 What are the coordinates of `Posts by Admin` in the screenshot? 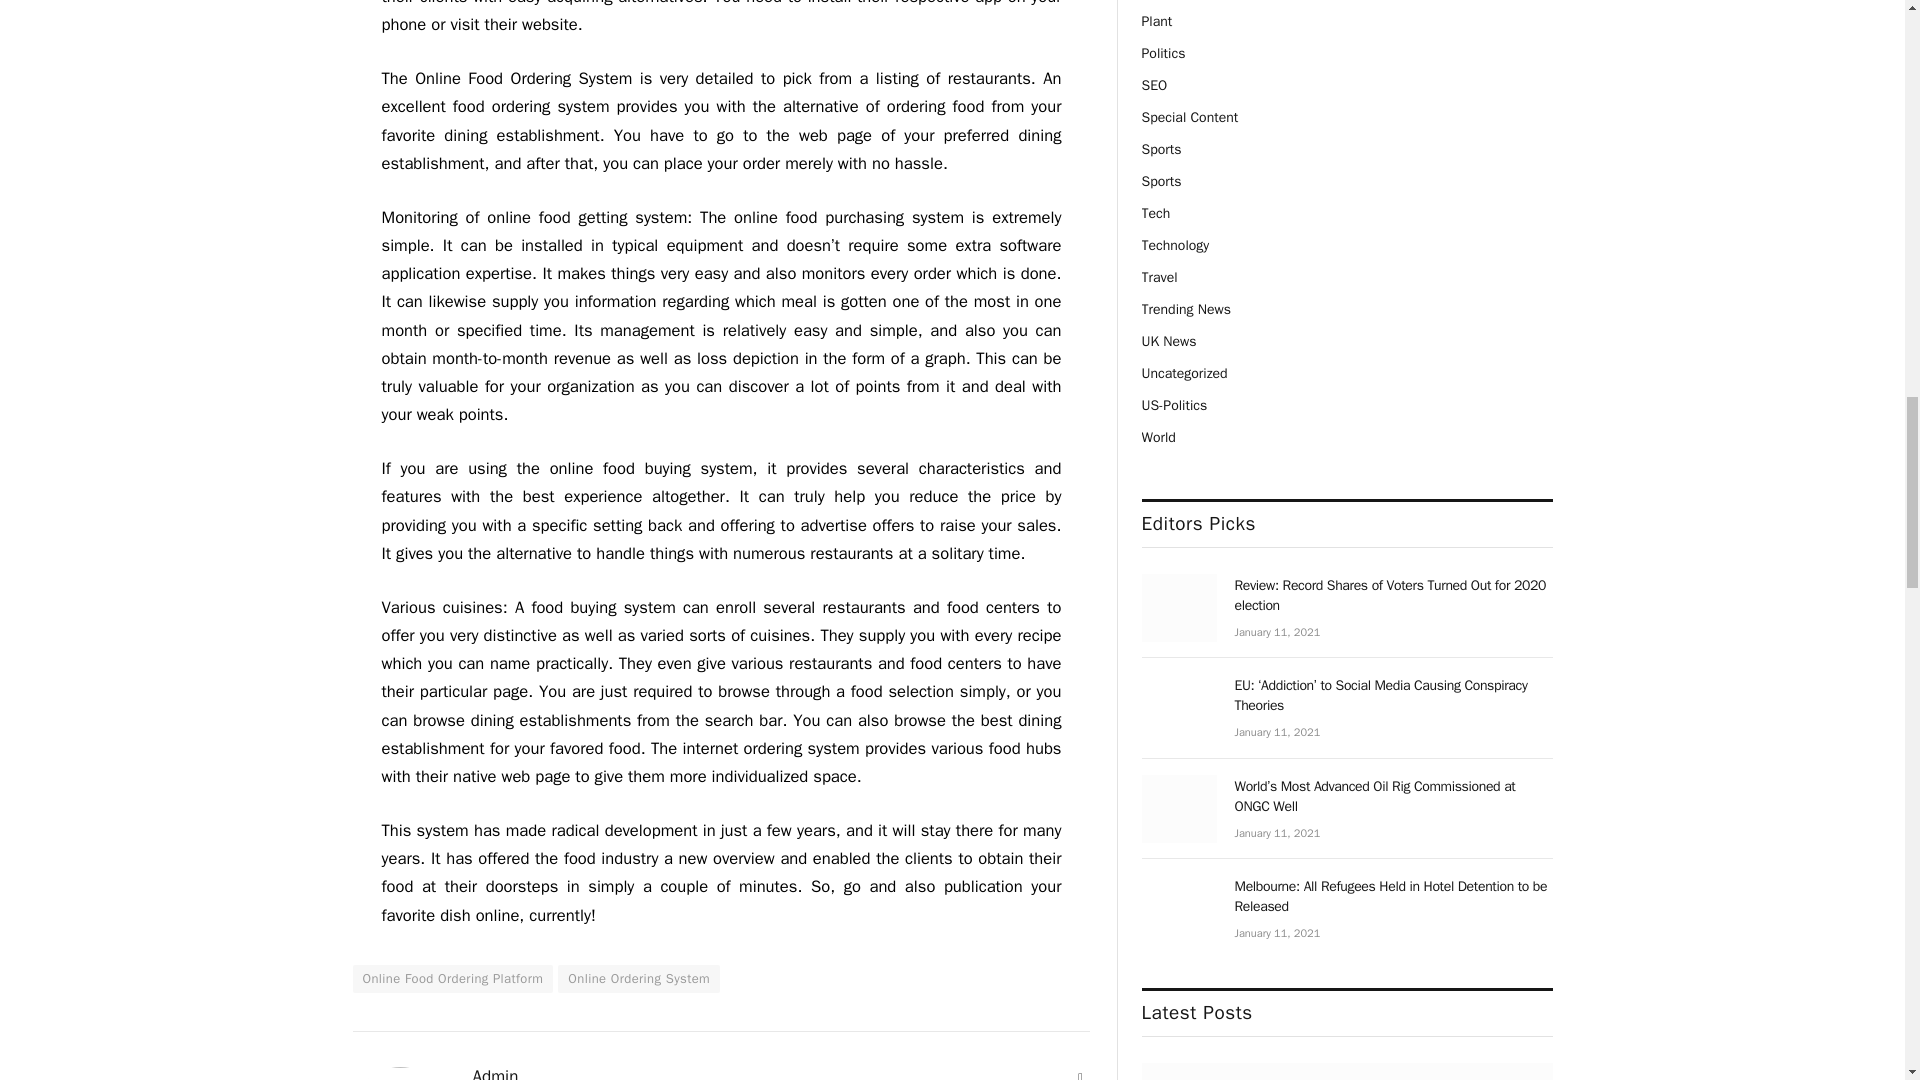 It's located at (495, 1074).